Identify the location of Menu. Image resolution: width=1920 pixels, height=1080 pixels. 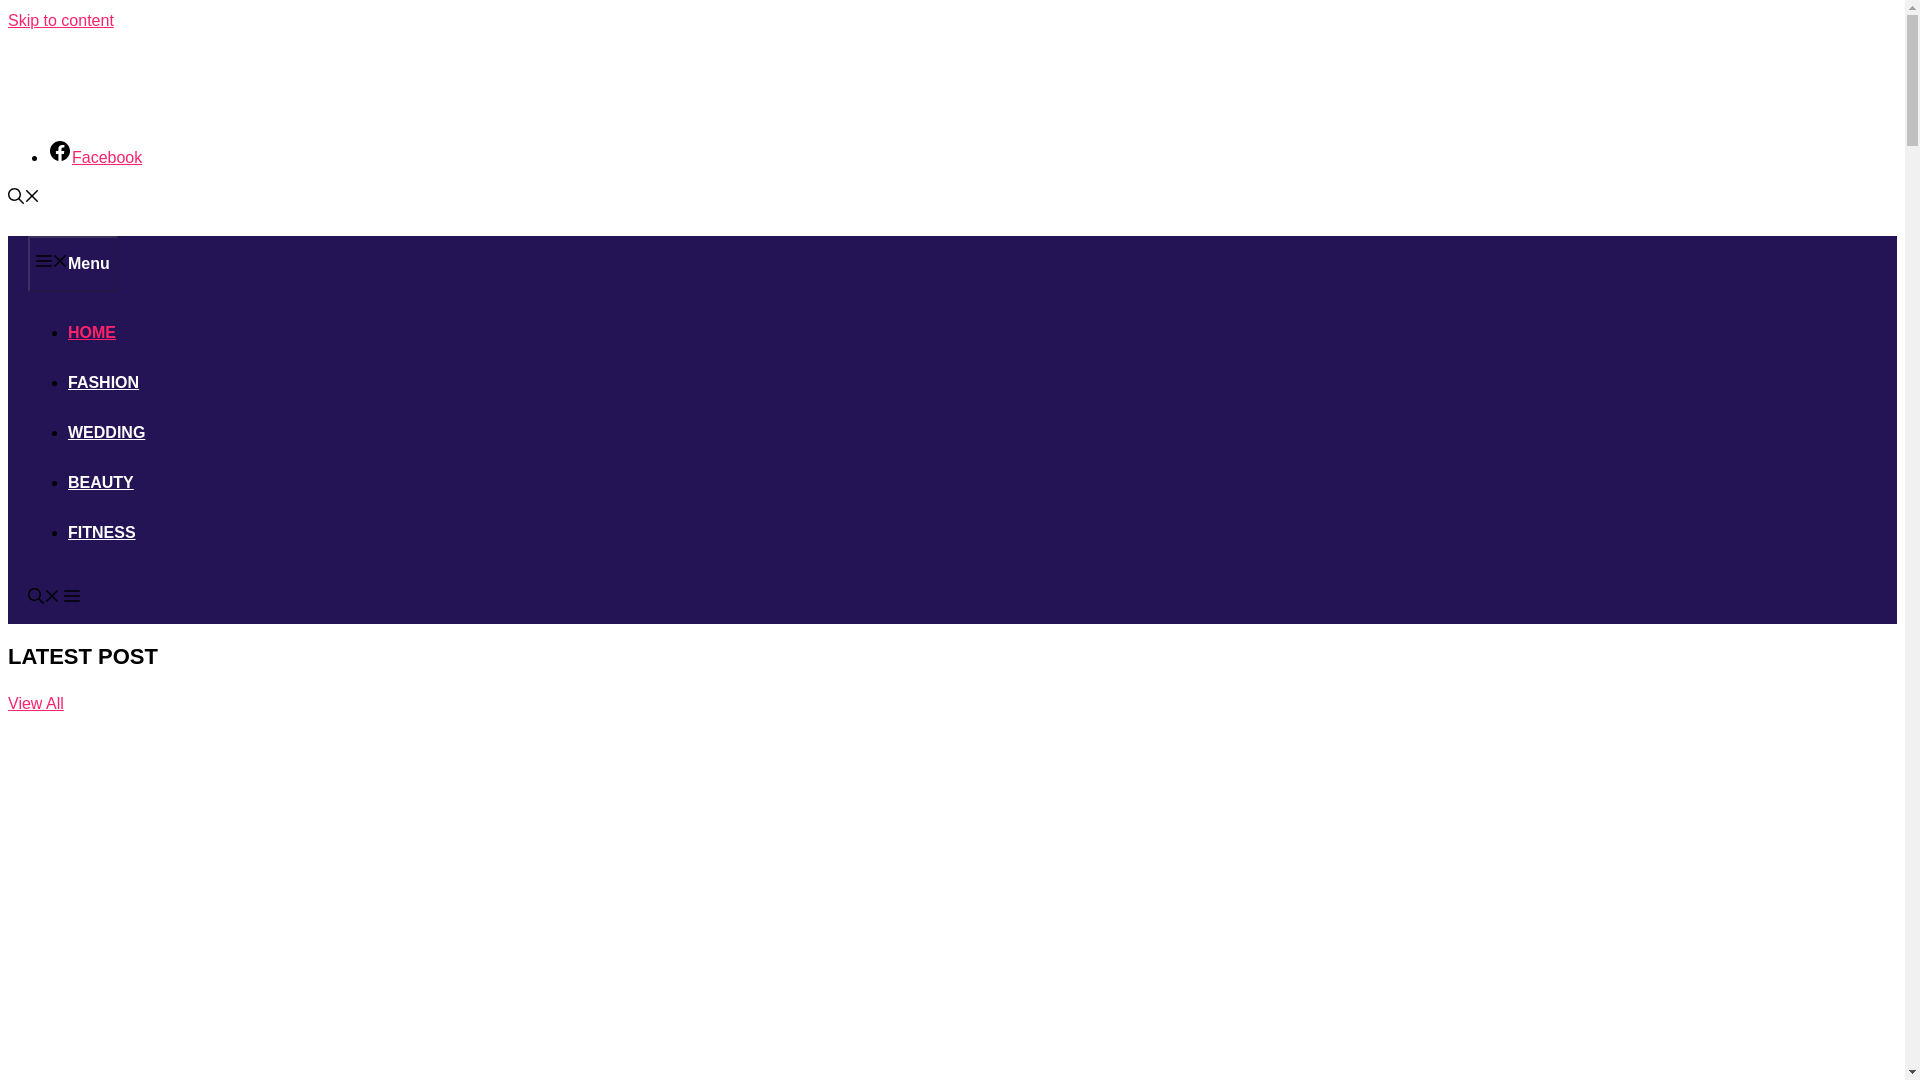
(72, 264).